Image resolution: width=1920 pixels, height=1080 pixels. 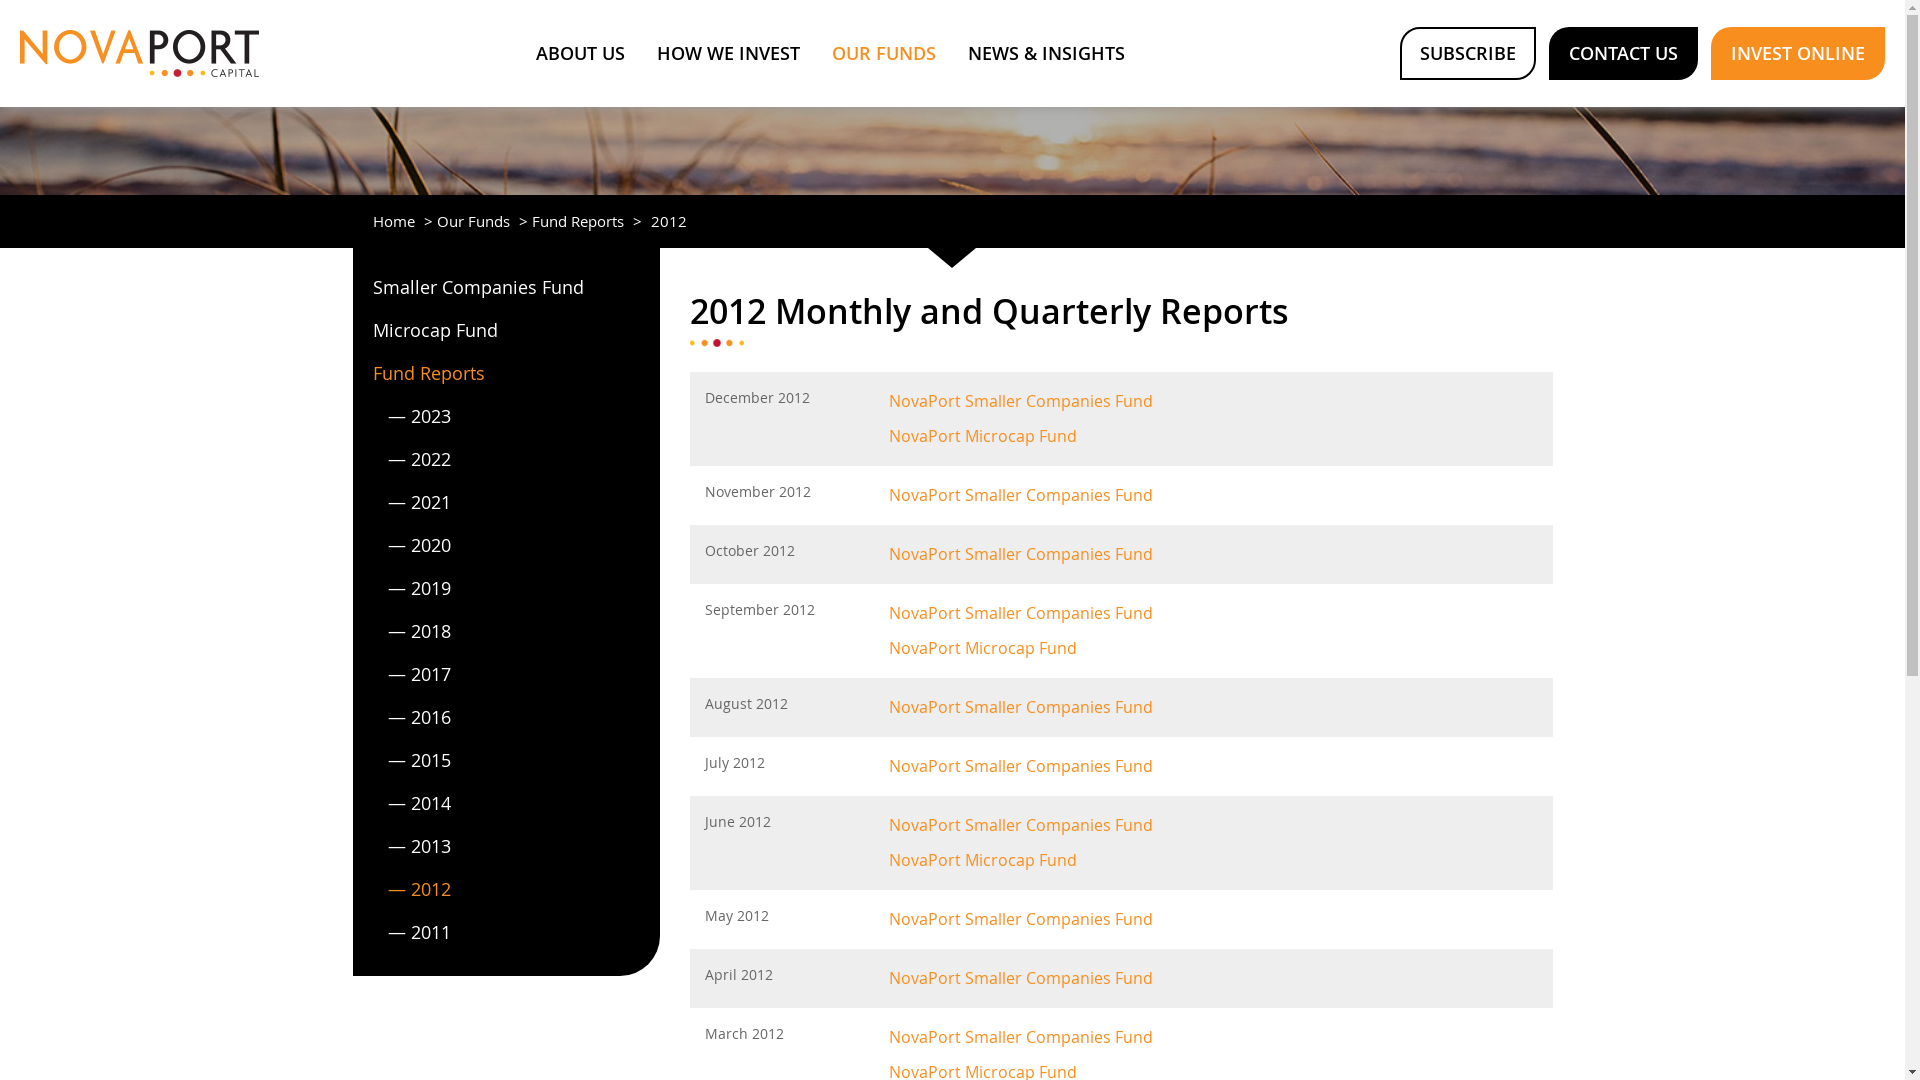 I want to click on OUR FUNDS, so click(x=884, y=54).